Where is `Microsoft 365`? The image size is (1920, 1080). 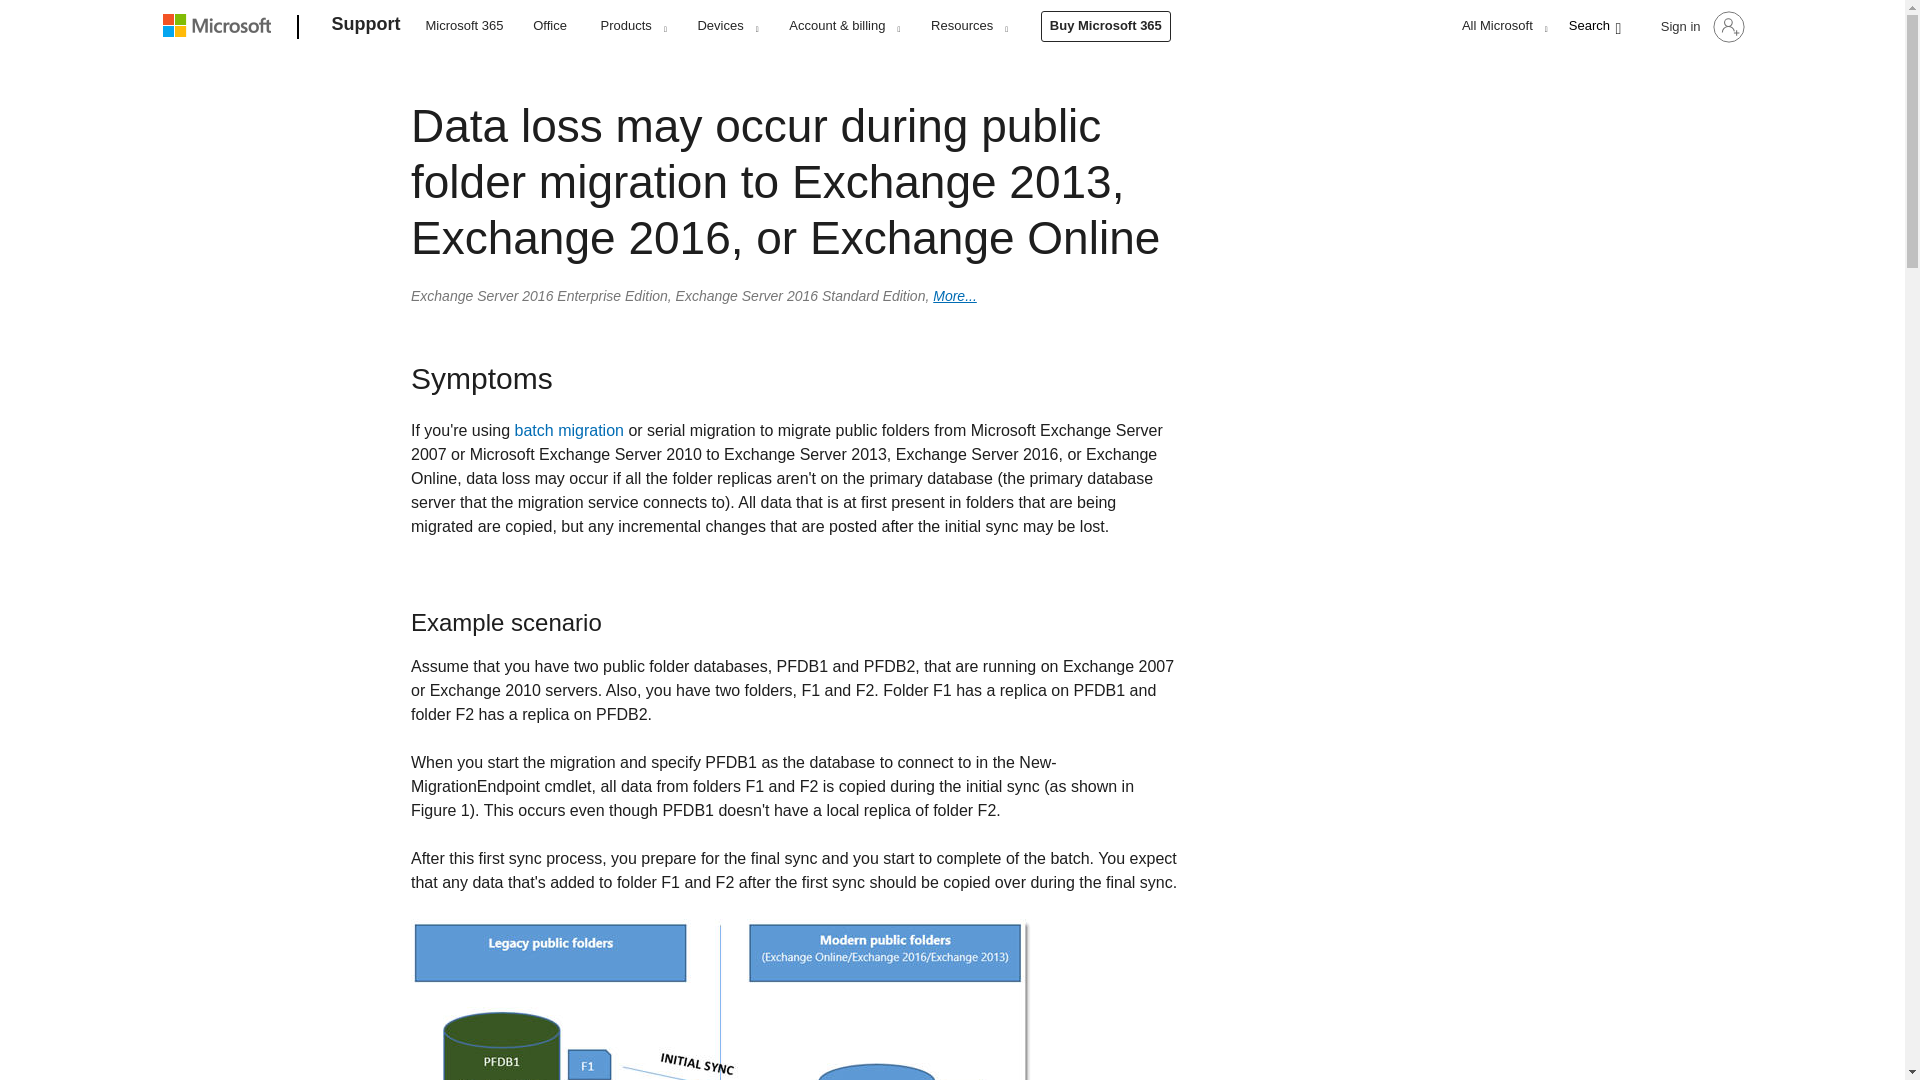 Microsoft 365 is located at coordinates (464, 24).